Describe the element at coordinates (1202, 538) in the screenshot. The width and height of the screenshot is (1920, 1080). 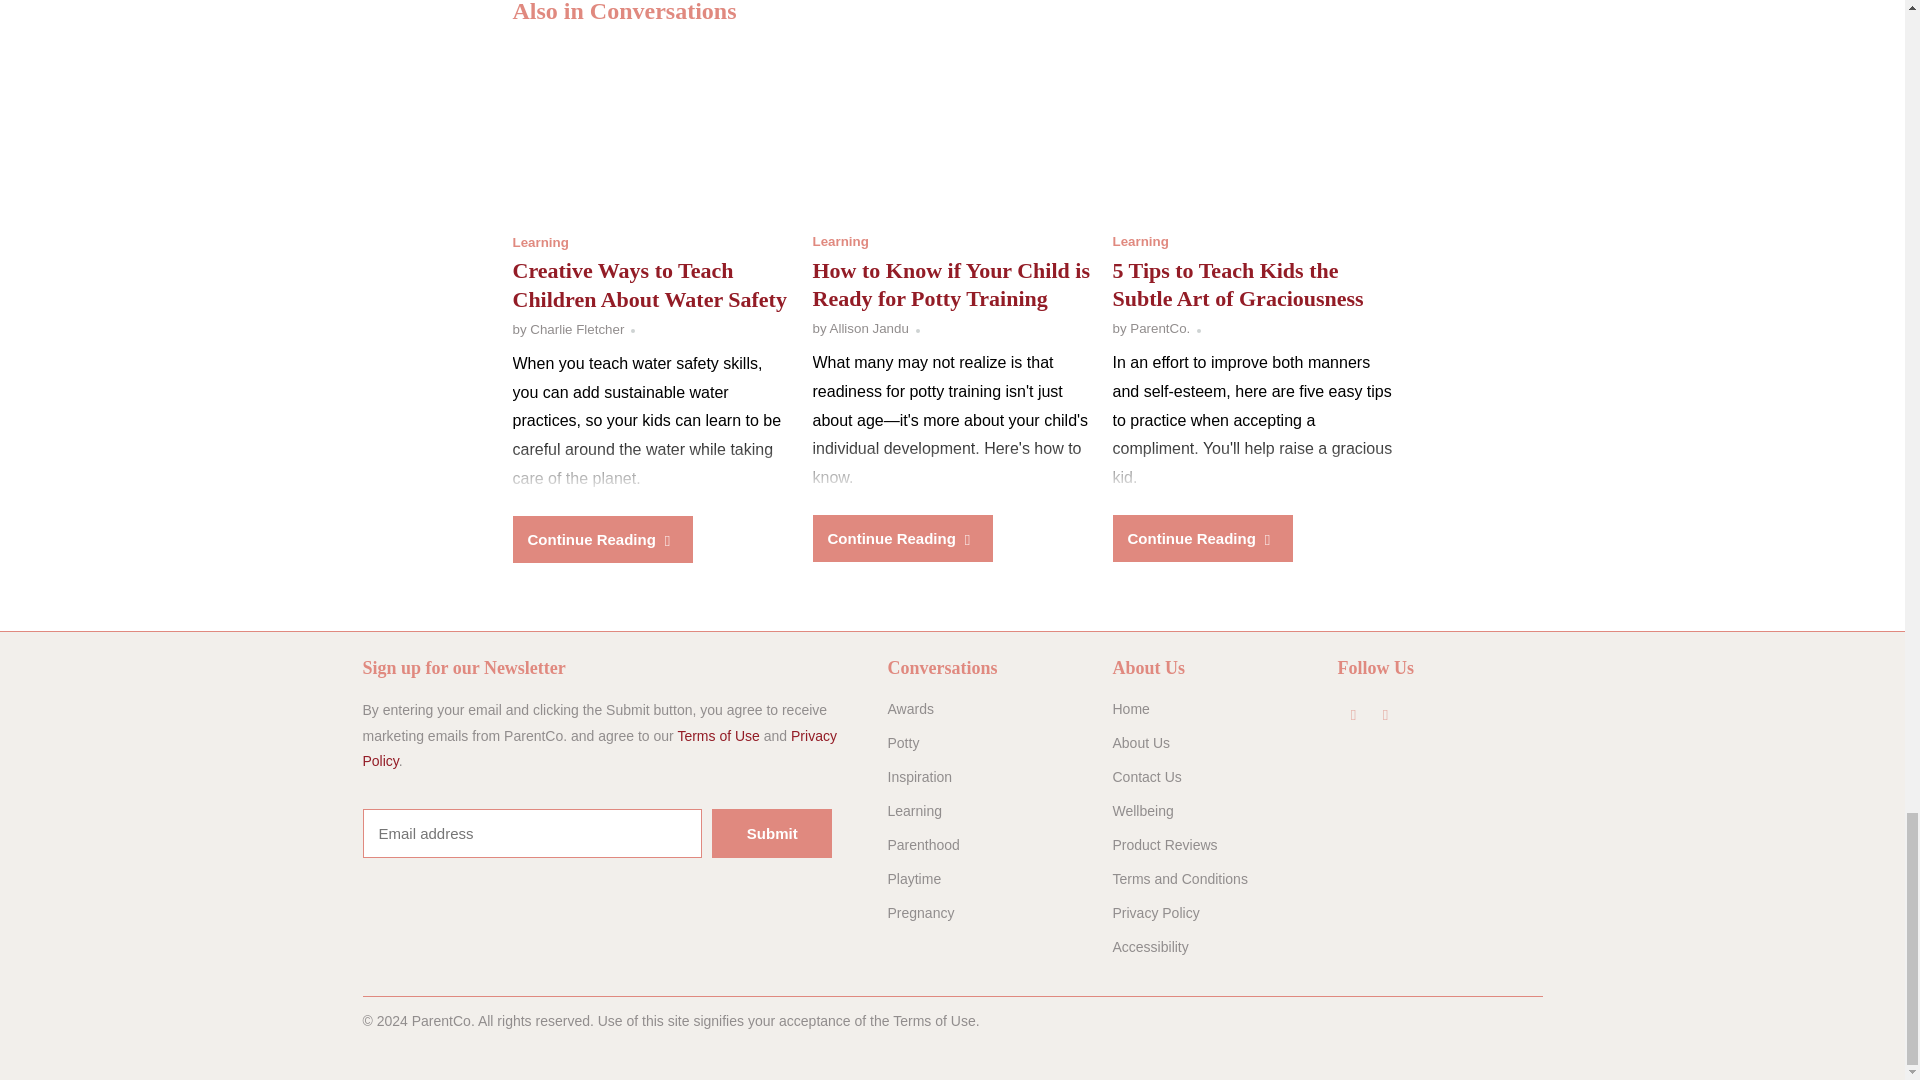
I see `Continue Reading` at that location.